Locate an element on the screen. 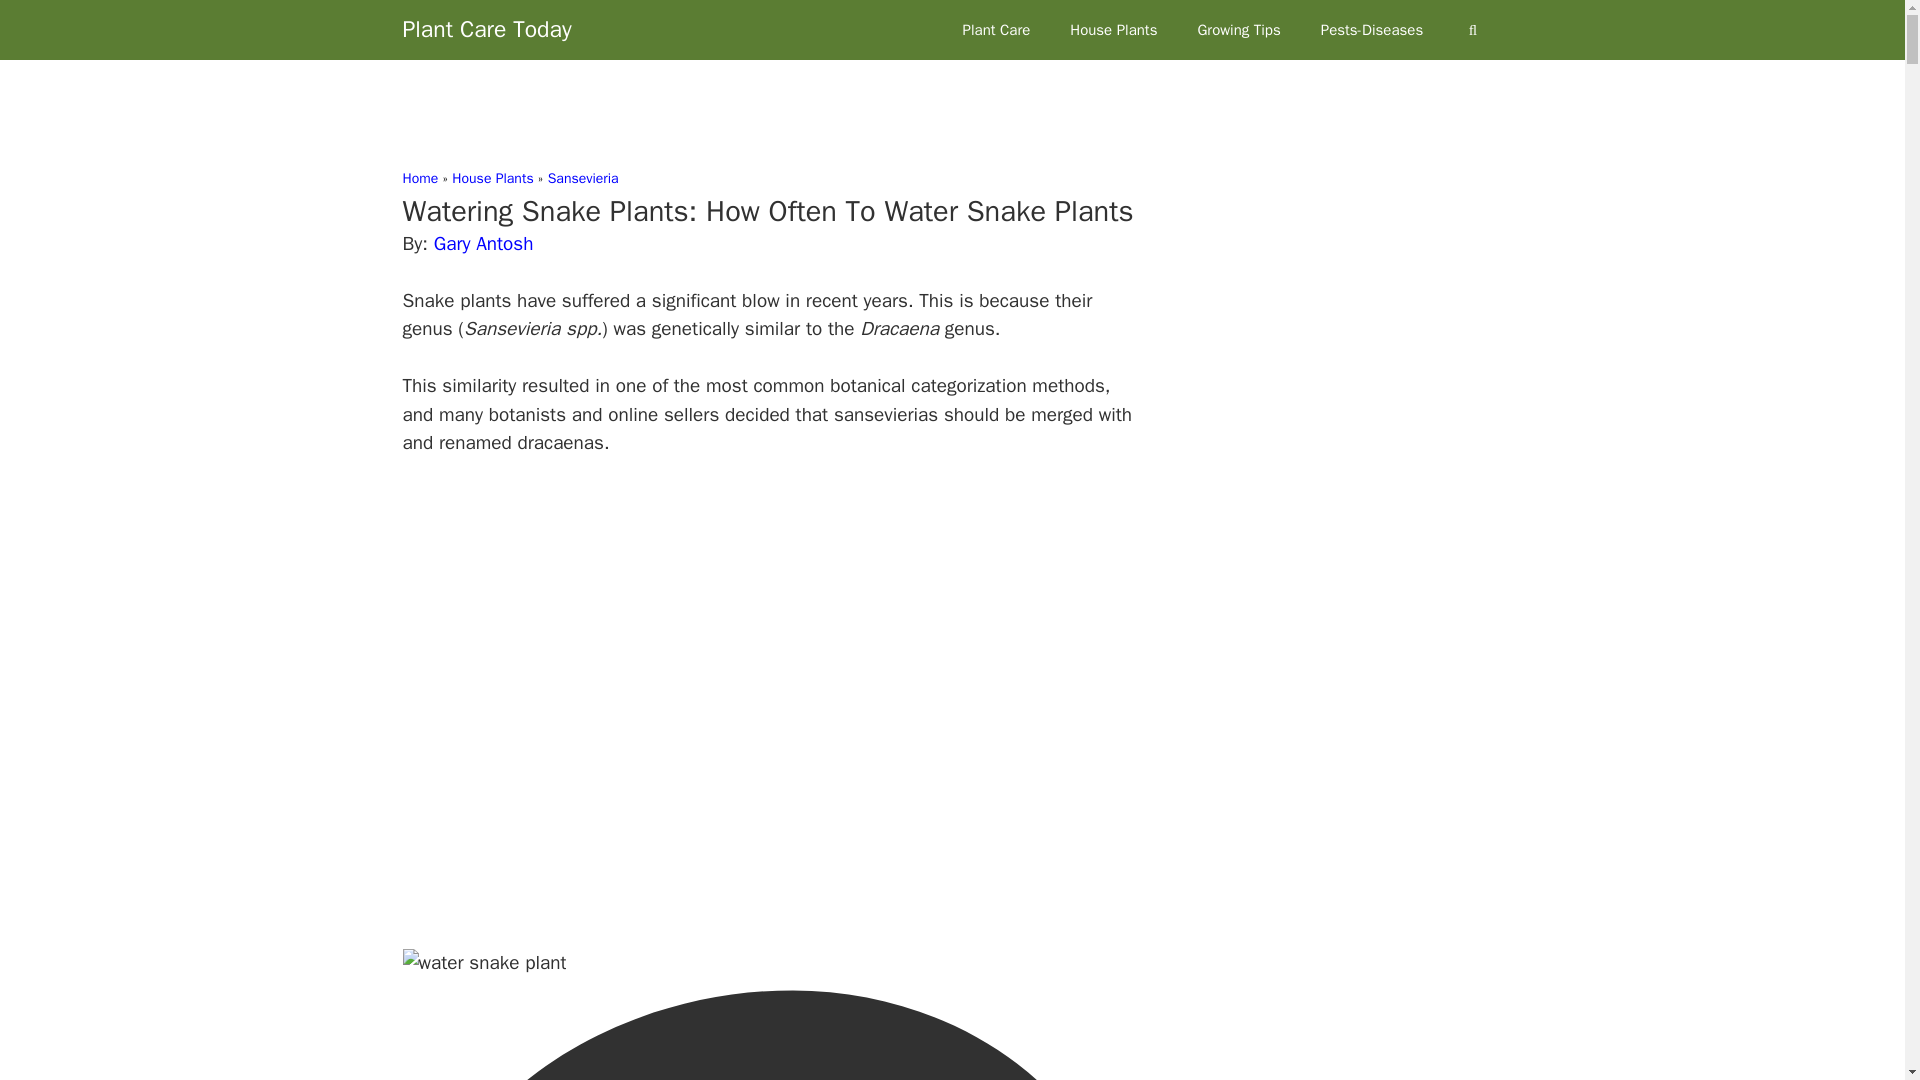 Image resolution: width=1920 pixels, height=1080 pixels. House Plants is located at coordinates (492, 178).